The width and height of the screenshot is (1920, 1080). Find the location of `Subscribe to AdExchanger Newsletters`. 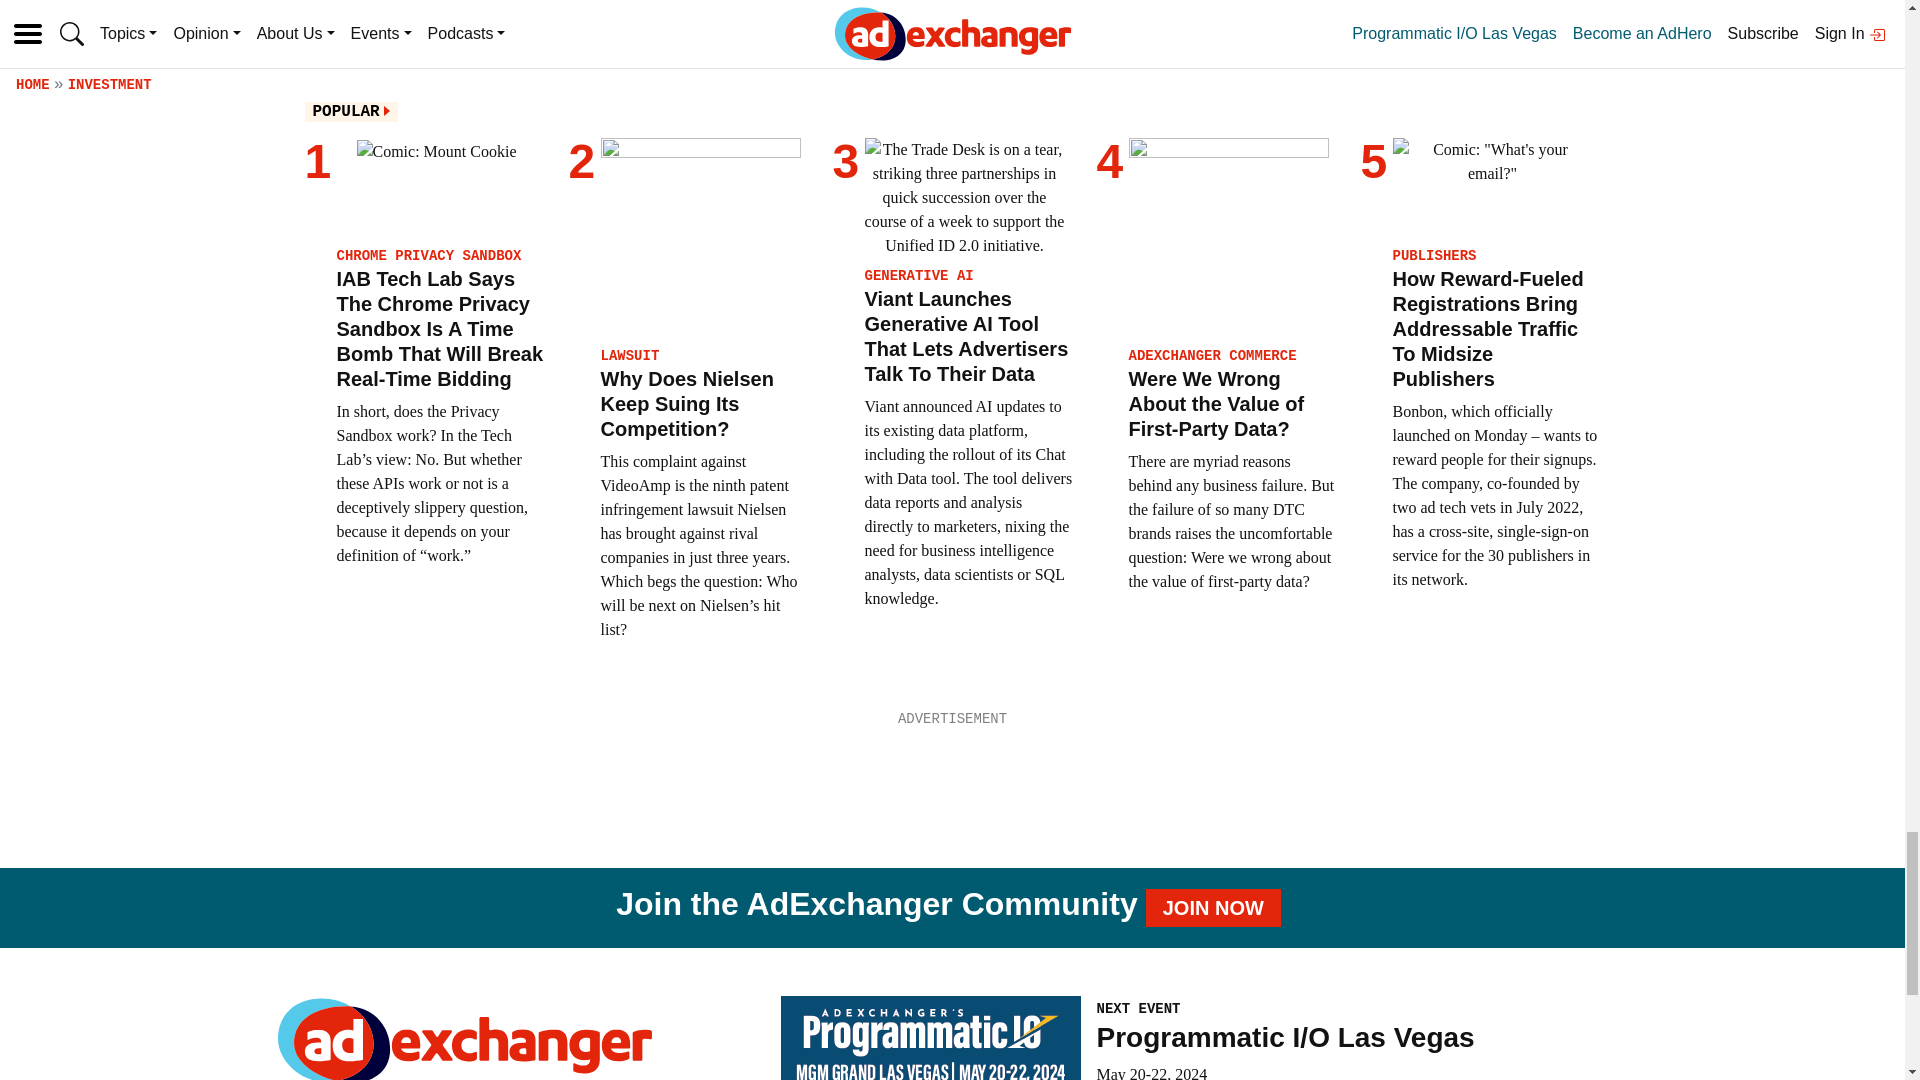

Subscribe to AdExchanger Newsletters is located at coordinates (1426, 3).